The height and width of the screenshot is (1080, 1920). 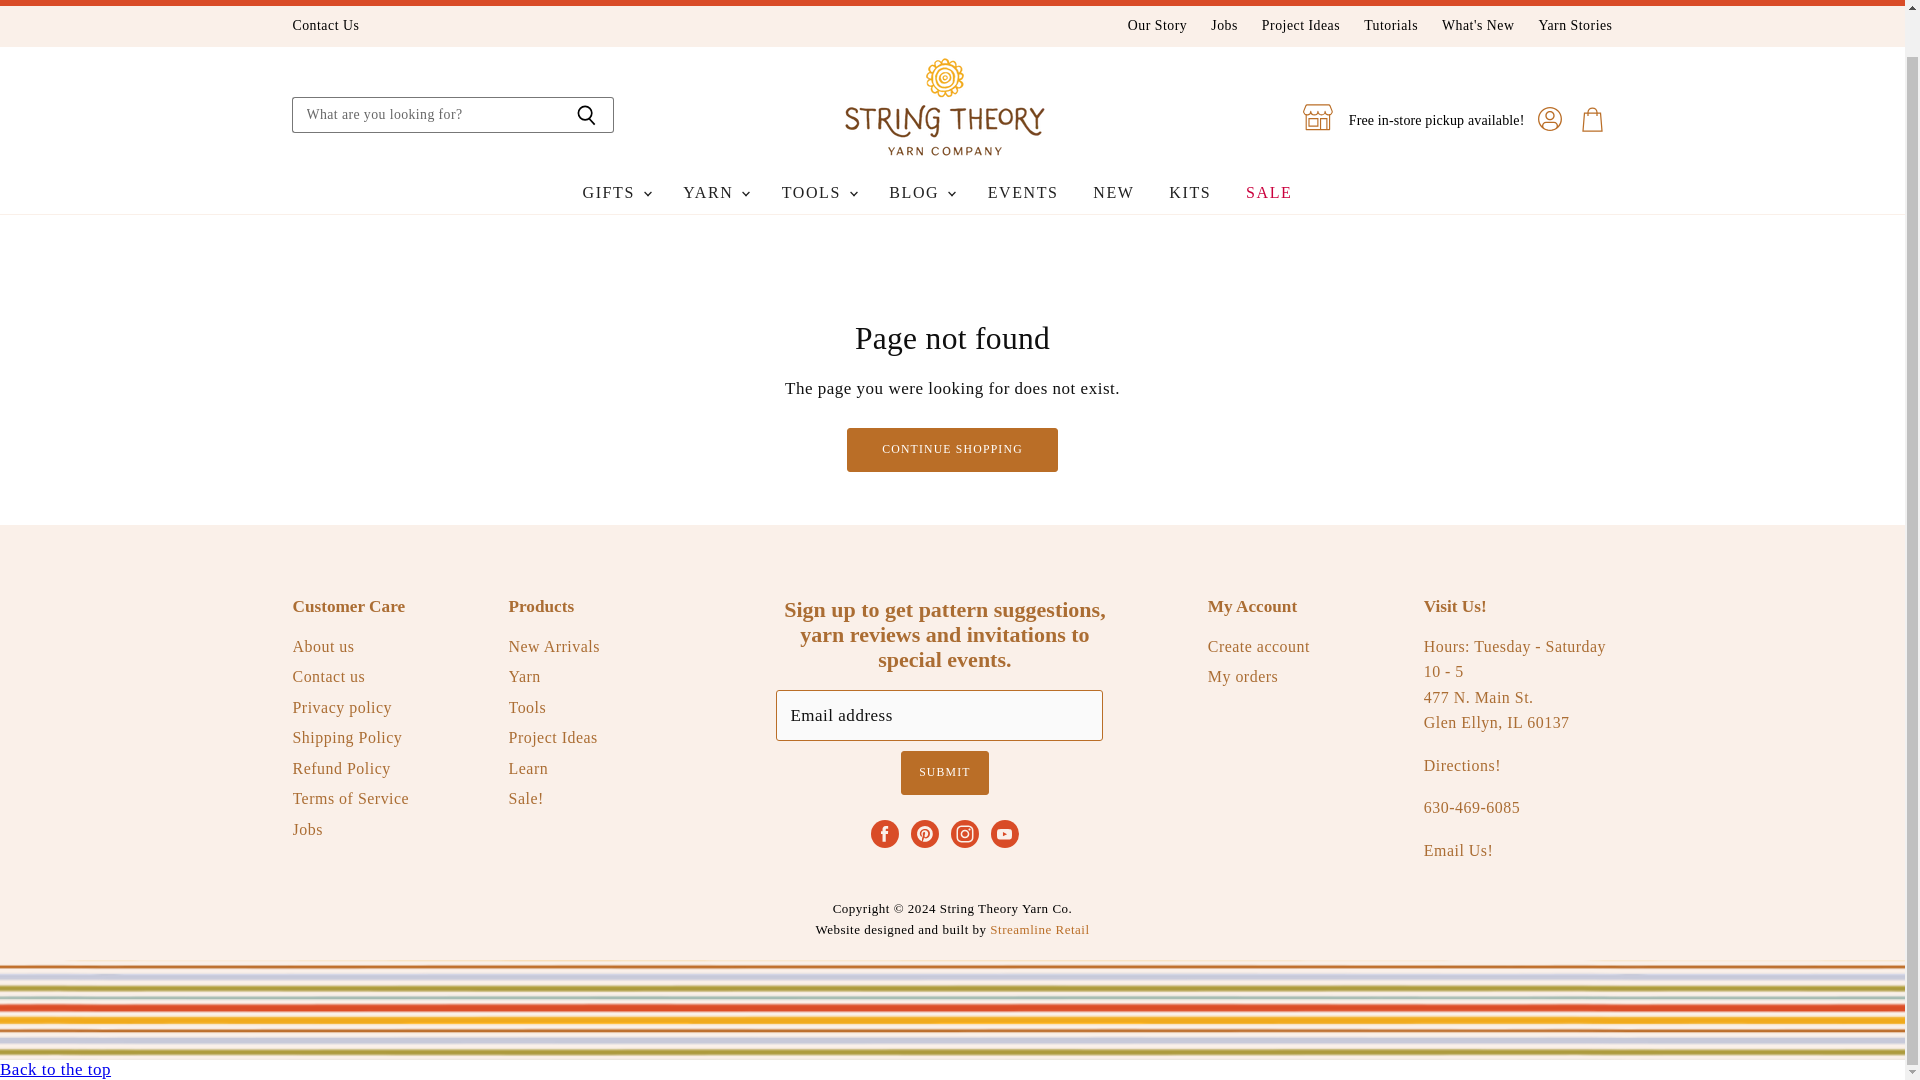 What do you see at coordinates (924, 834) in the screenshot?
I see `Pinterest` at bounding box center [924, 834].